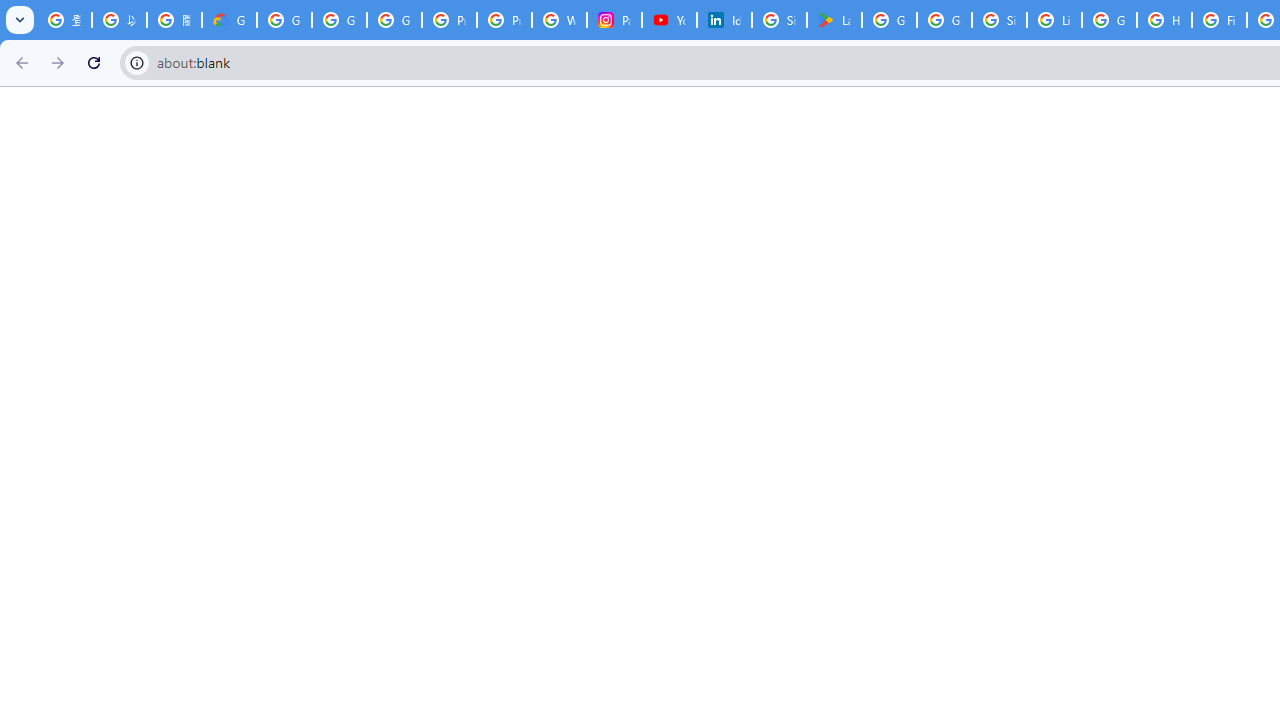  What do you see at coordinates (504, 20) in the screenshot?
I see `Privacy Help Center - Policies Help` at bounding box center [504, 20].